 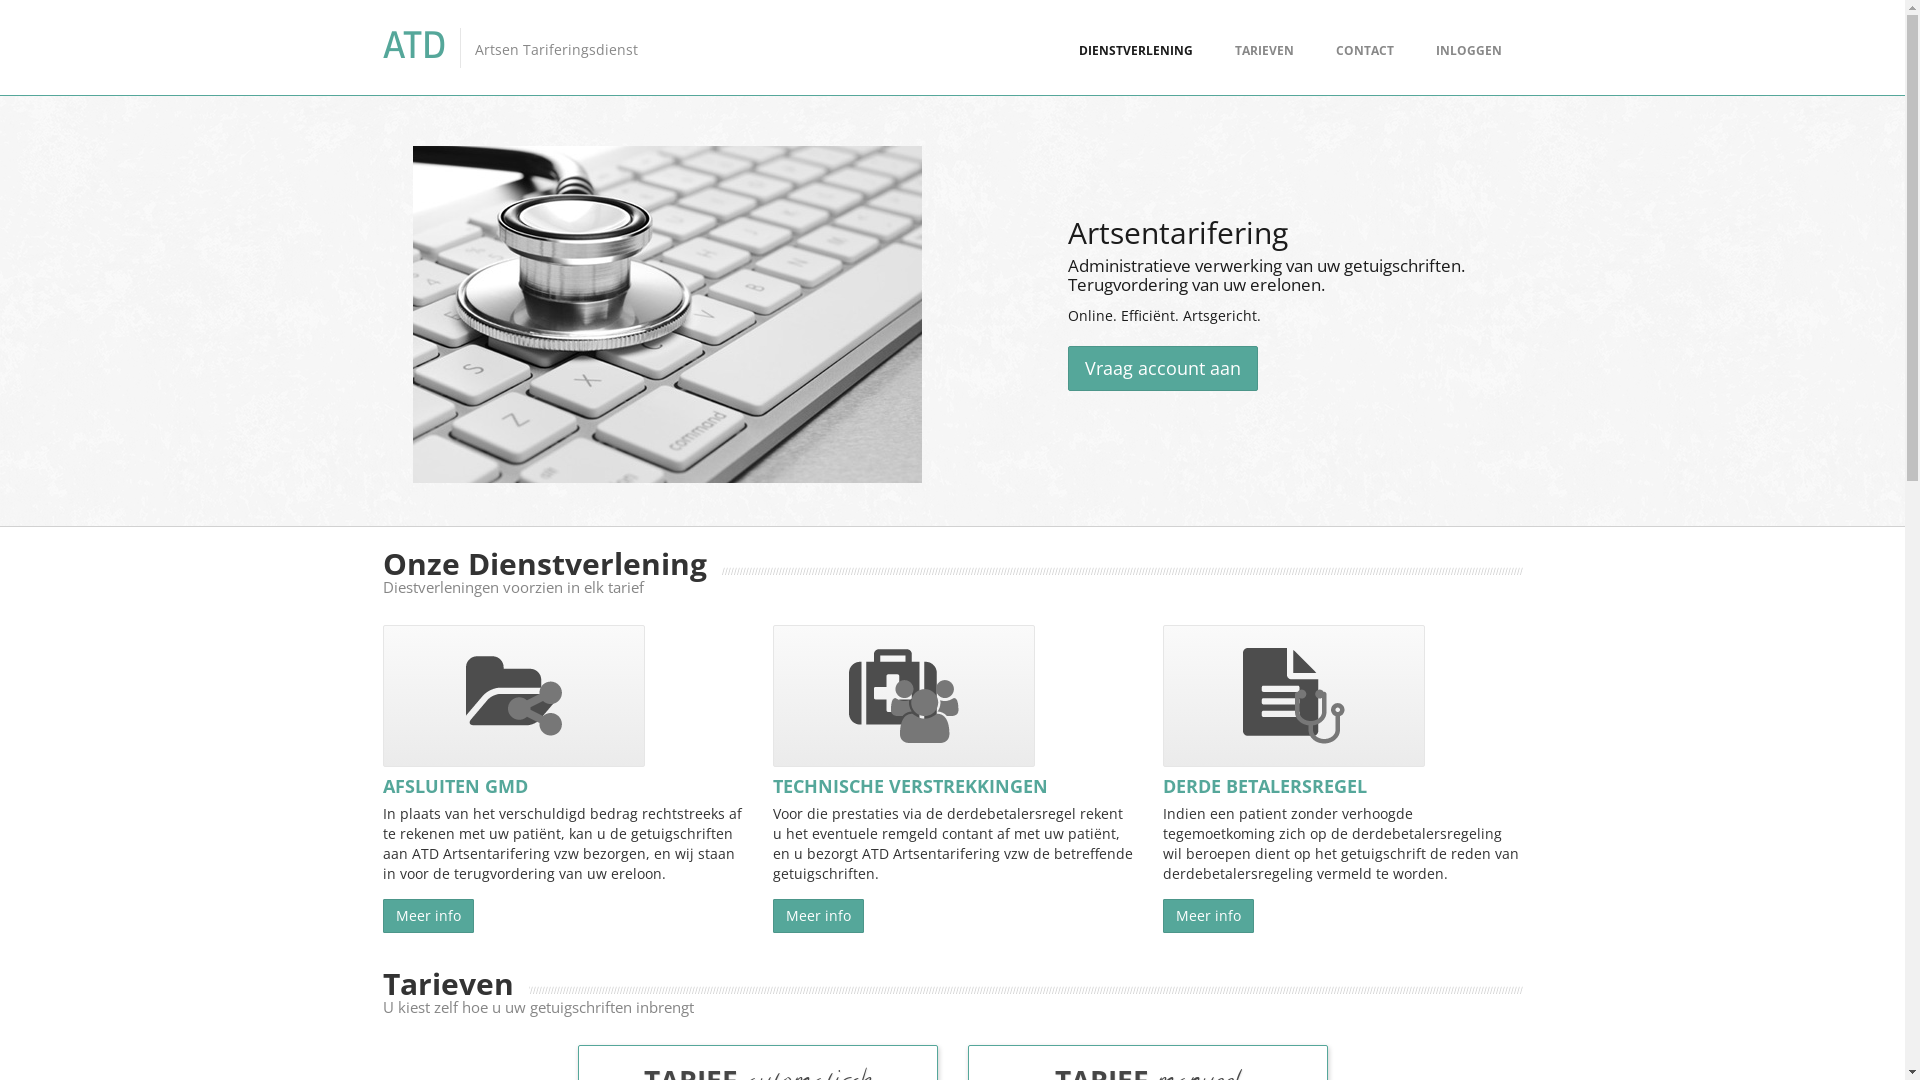 I want to click on AFSLUITEN GMD, so click(x=454, y=786).